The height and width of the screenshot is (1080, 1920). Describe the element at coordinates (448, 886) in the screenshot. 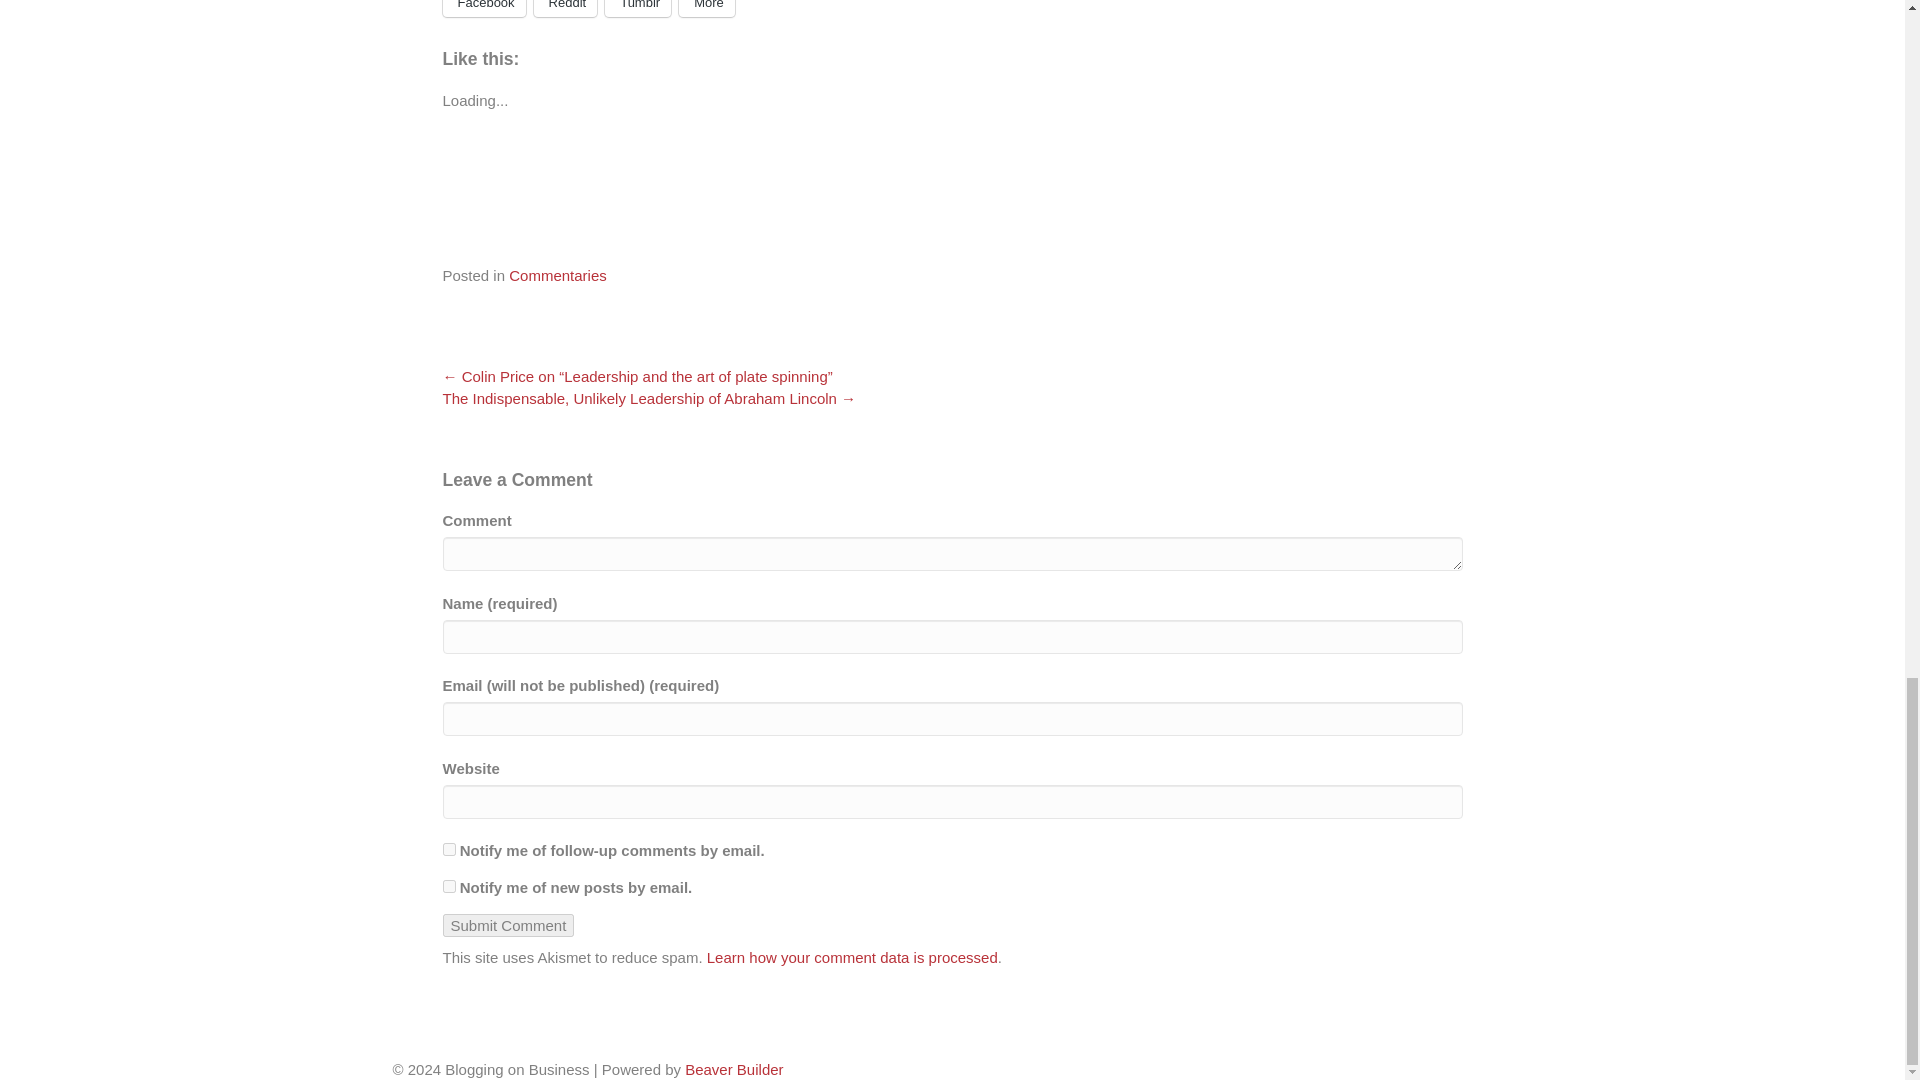

I see `subscribe` at that location.